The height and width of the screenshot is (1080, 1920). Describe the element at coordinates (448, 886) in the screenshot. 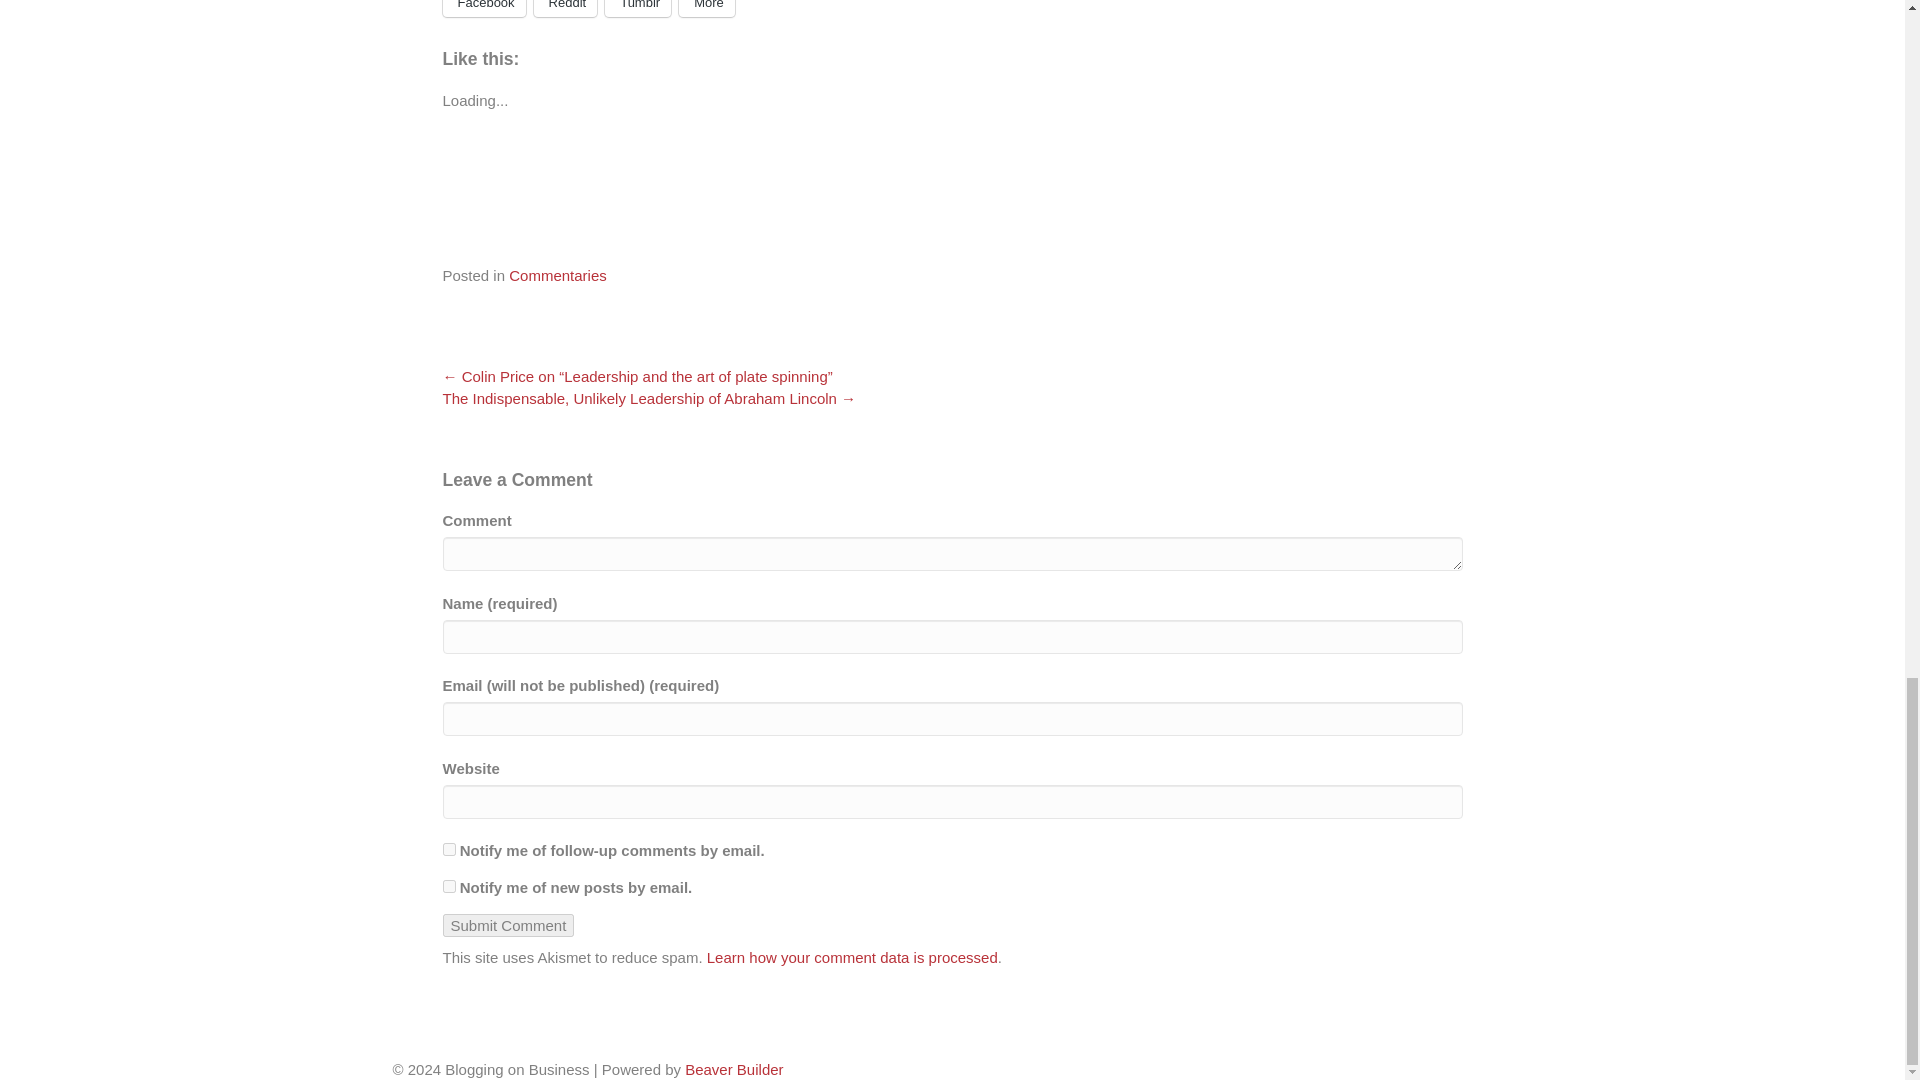

I see `subscribe` at that location.